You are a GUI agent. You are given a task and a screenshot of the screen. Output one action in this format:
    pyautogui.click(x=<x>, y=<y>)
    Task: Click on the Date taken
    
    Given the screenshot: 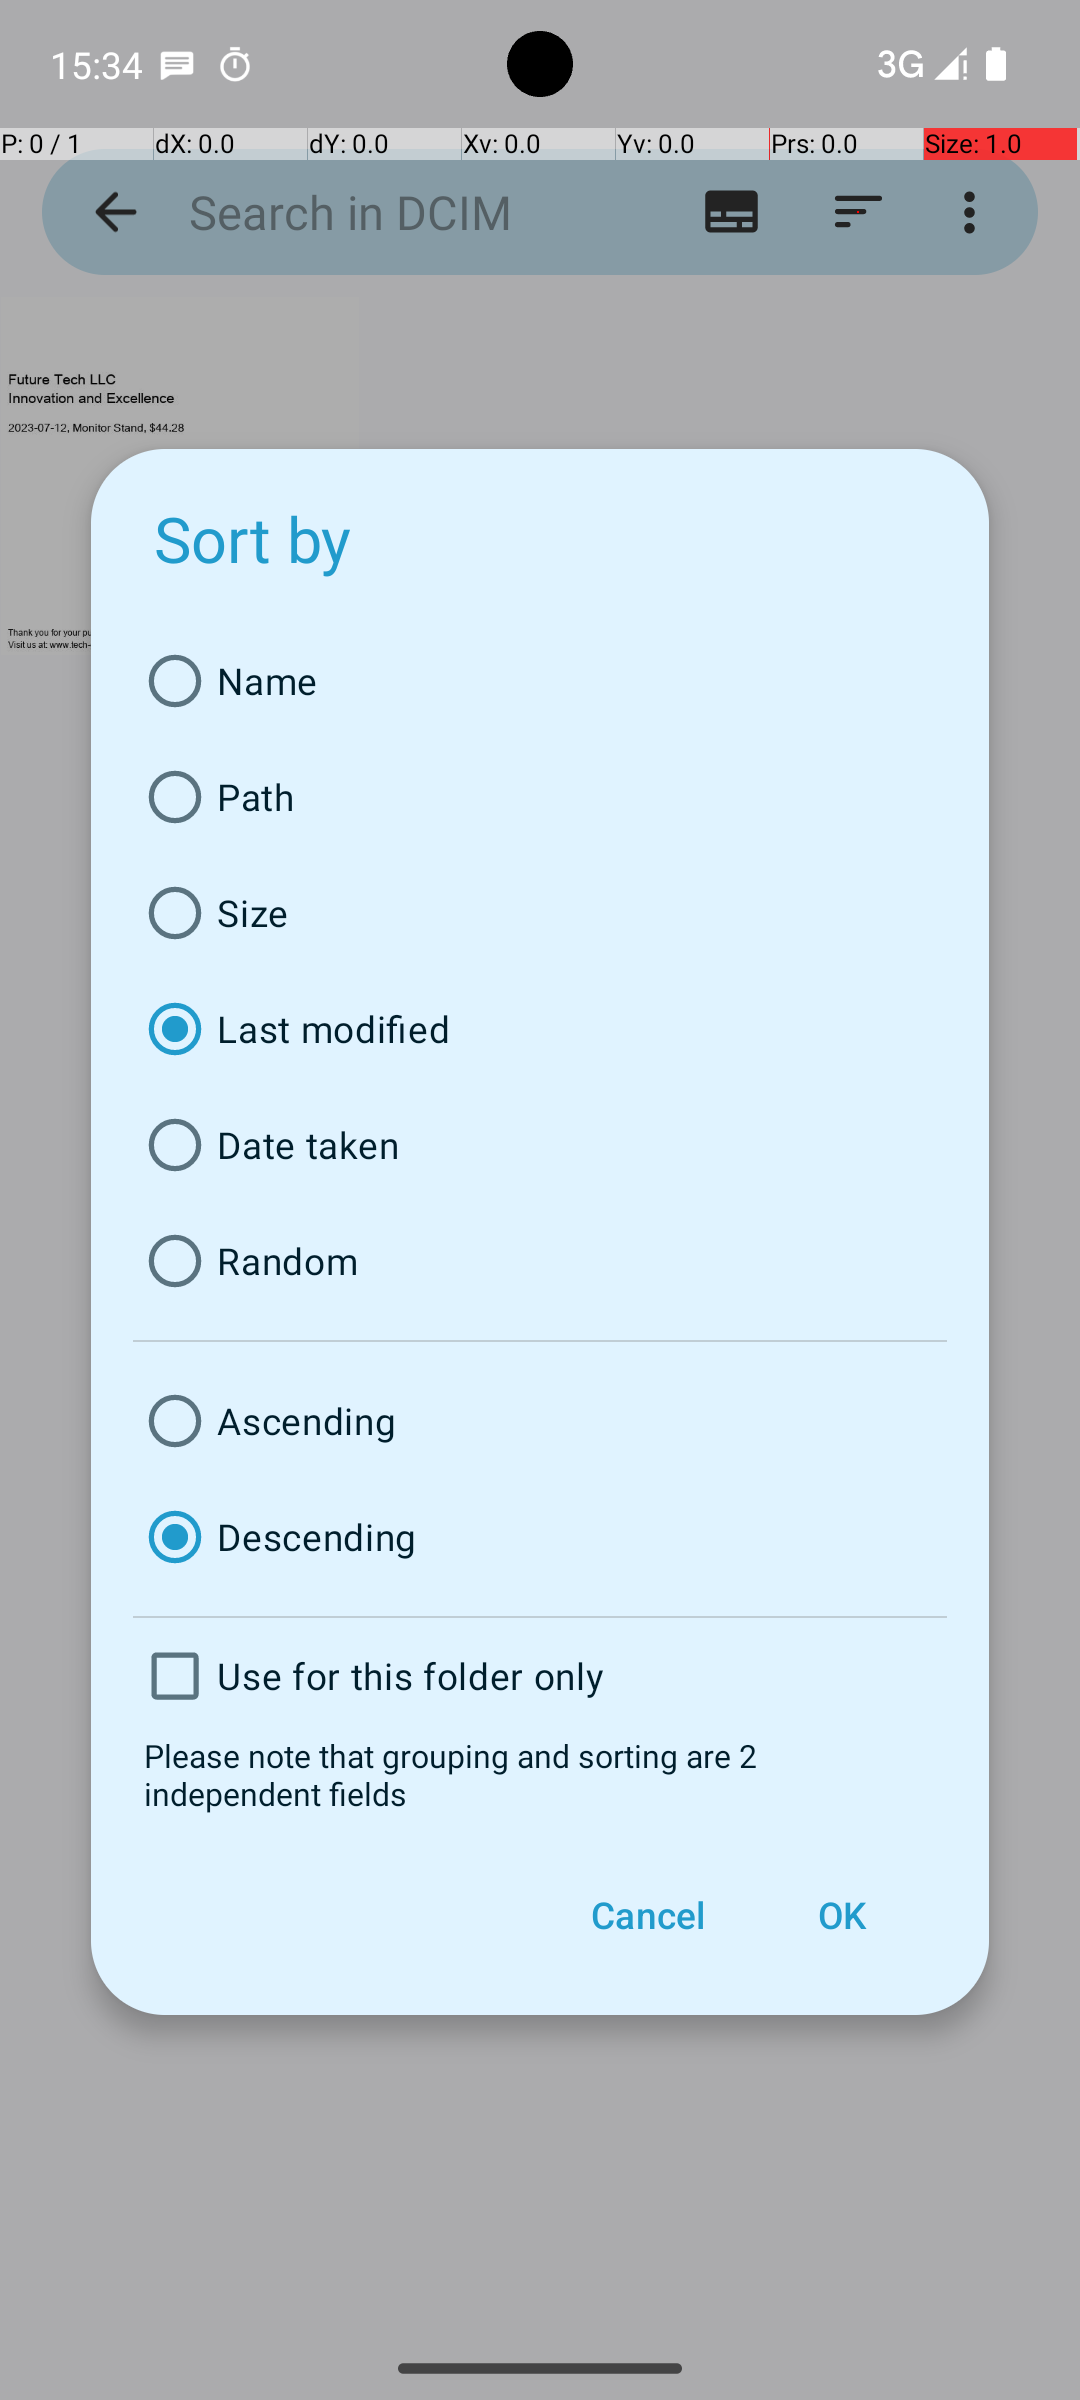 What is the action you would take?
    pyautogui.click(x=540, y=1145)
    